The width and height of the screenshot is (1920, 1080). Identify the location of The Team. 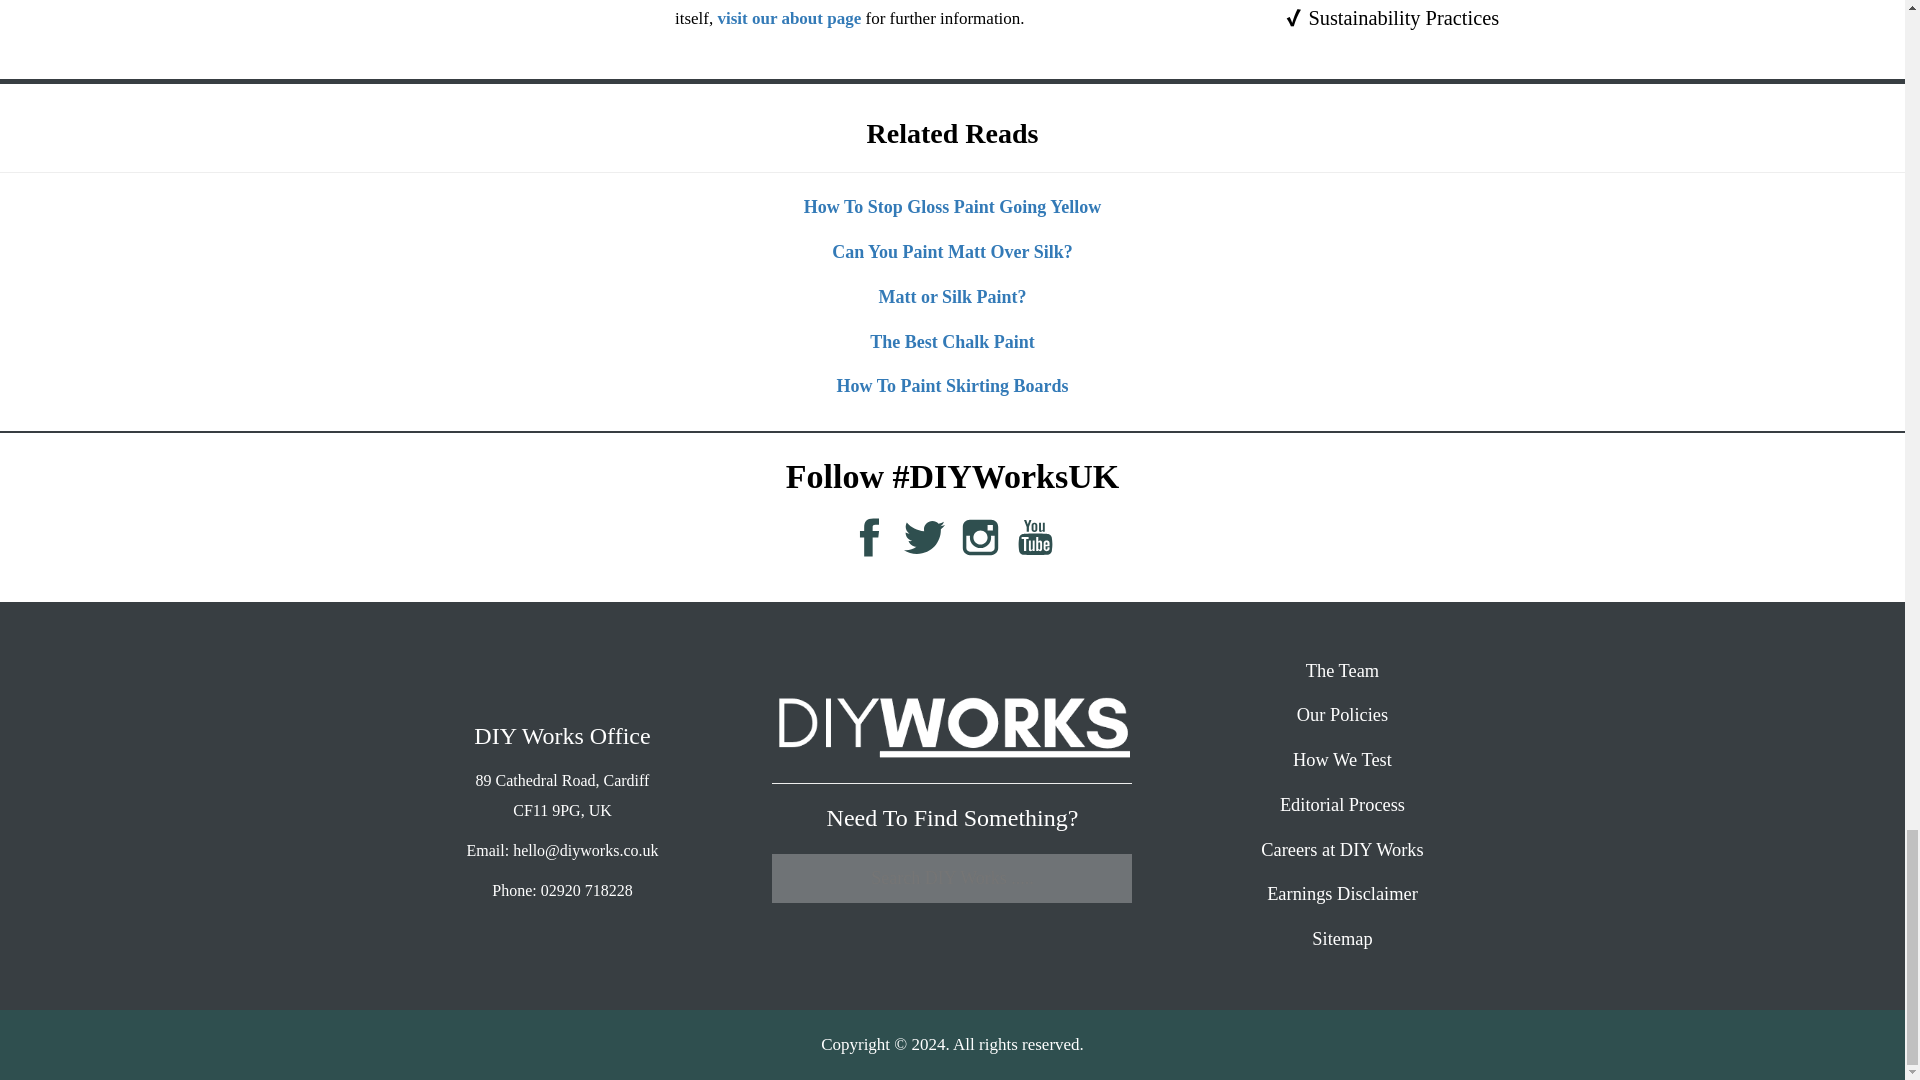
(1342, 670).